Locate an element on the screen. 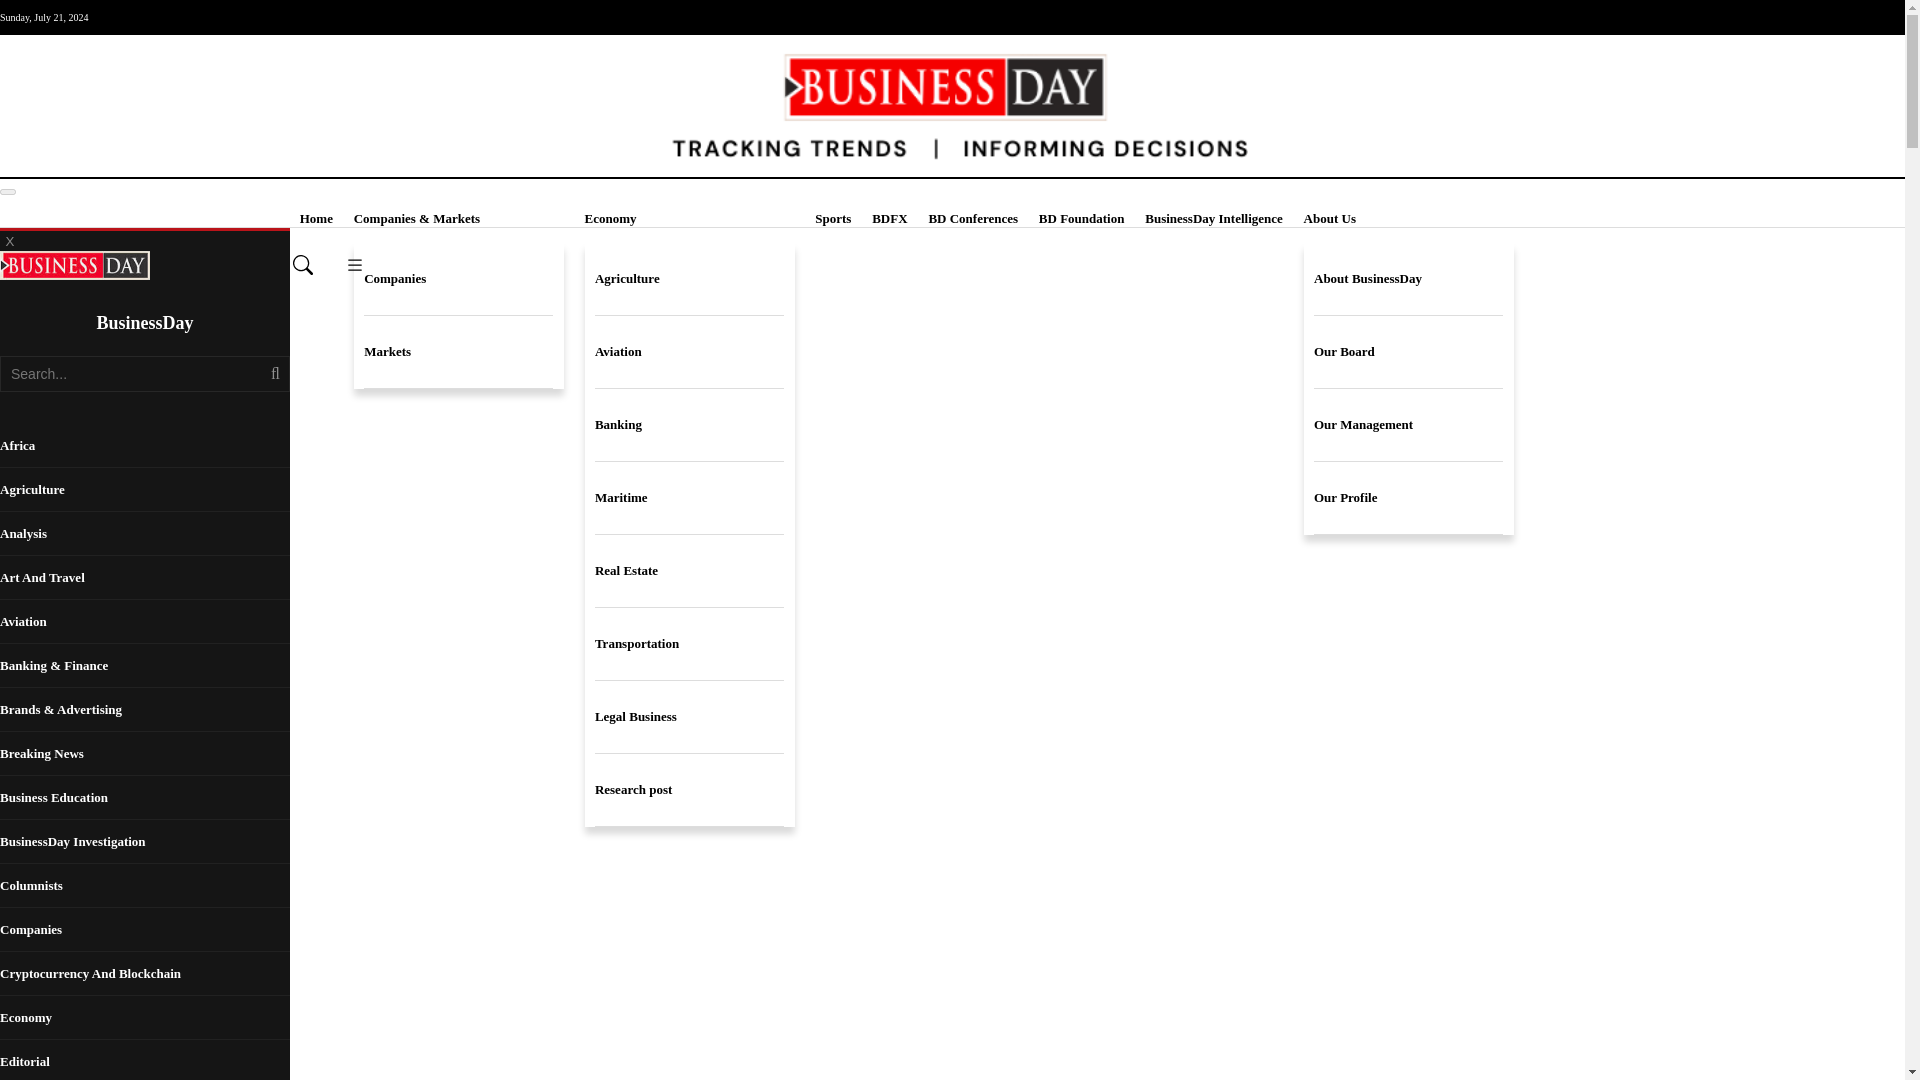 This screenshot has height=1080, width=1920. Transportation is located at coordinates (689, 644).